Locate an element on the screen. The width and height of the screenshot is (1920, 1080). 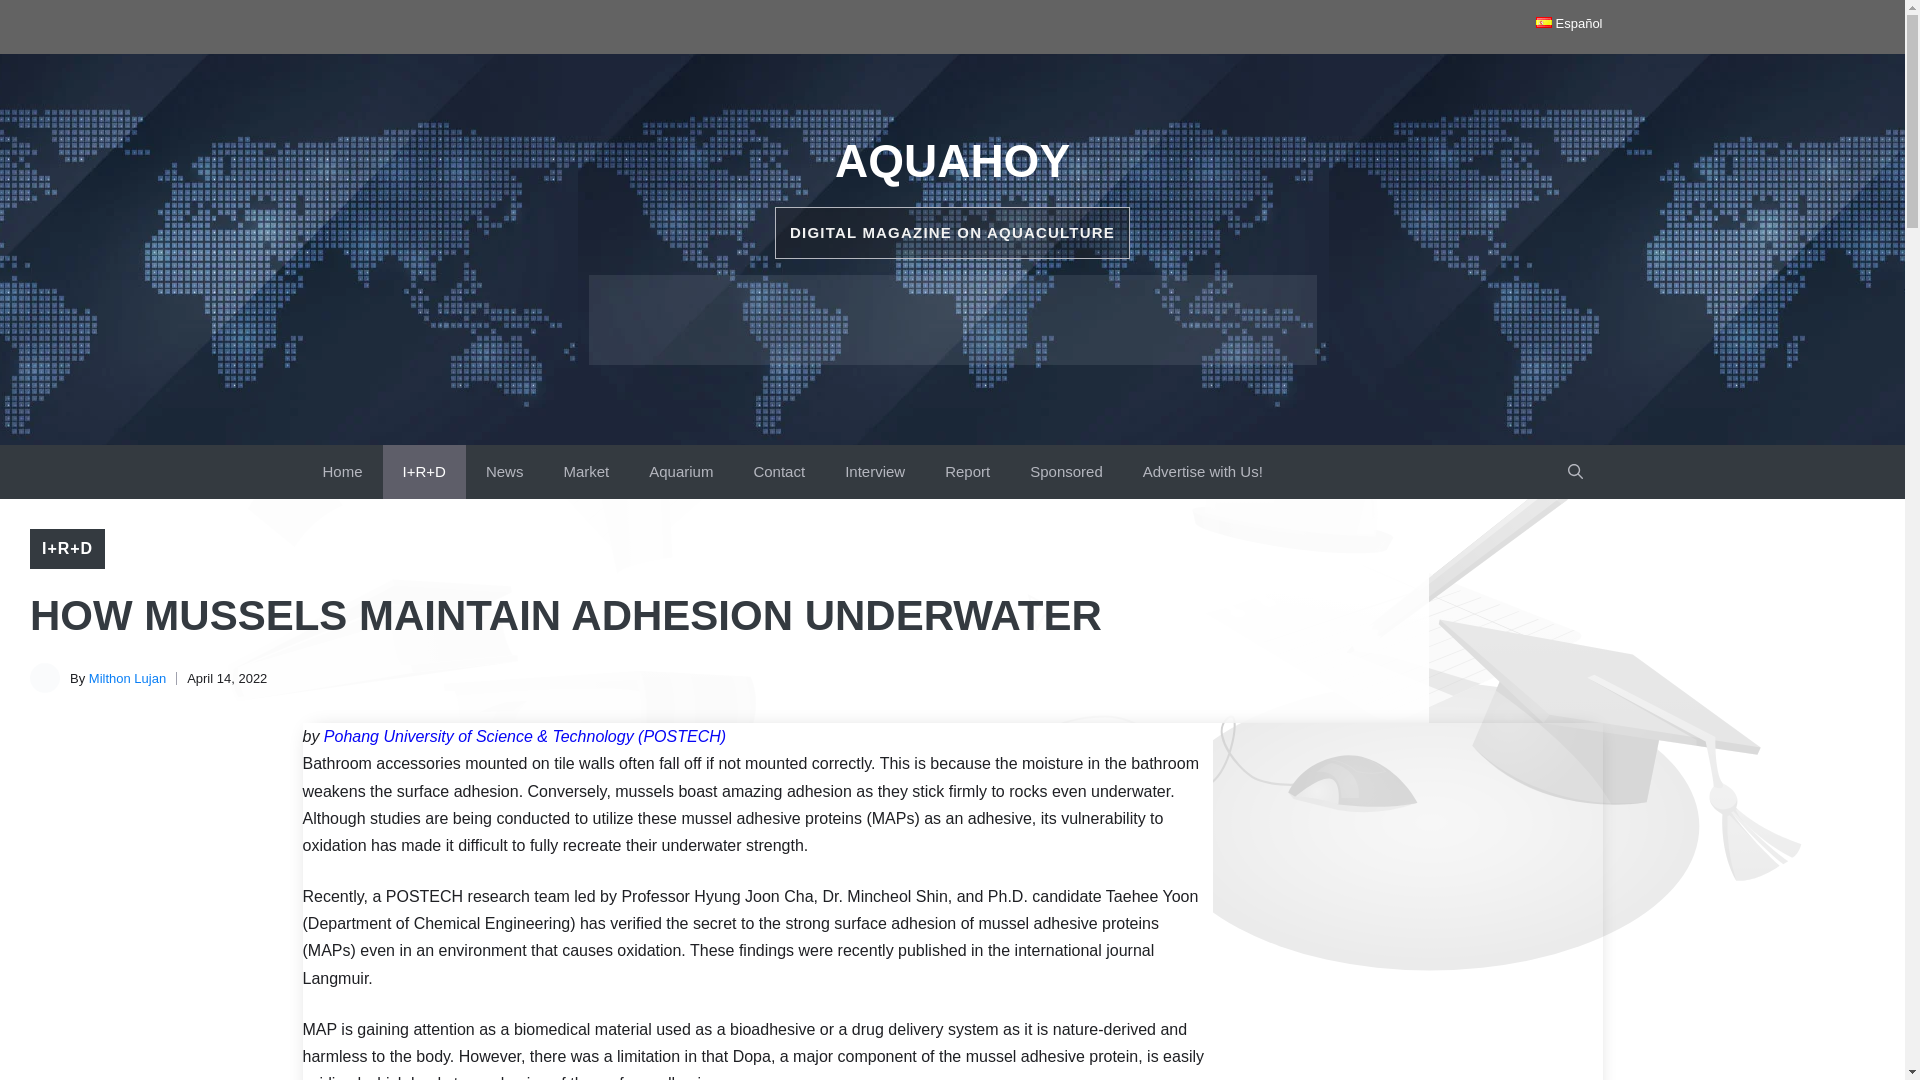
AQUAHOY is located at coordinates (952, 160).